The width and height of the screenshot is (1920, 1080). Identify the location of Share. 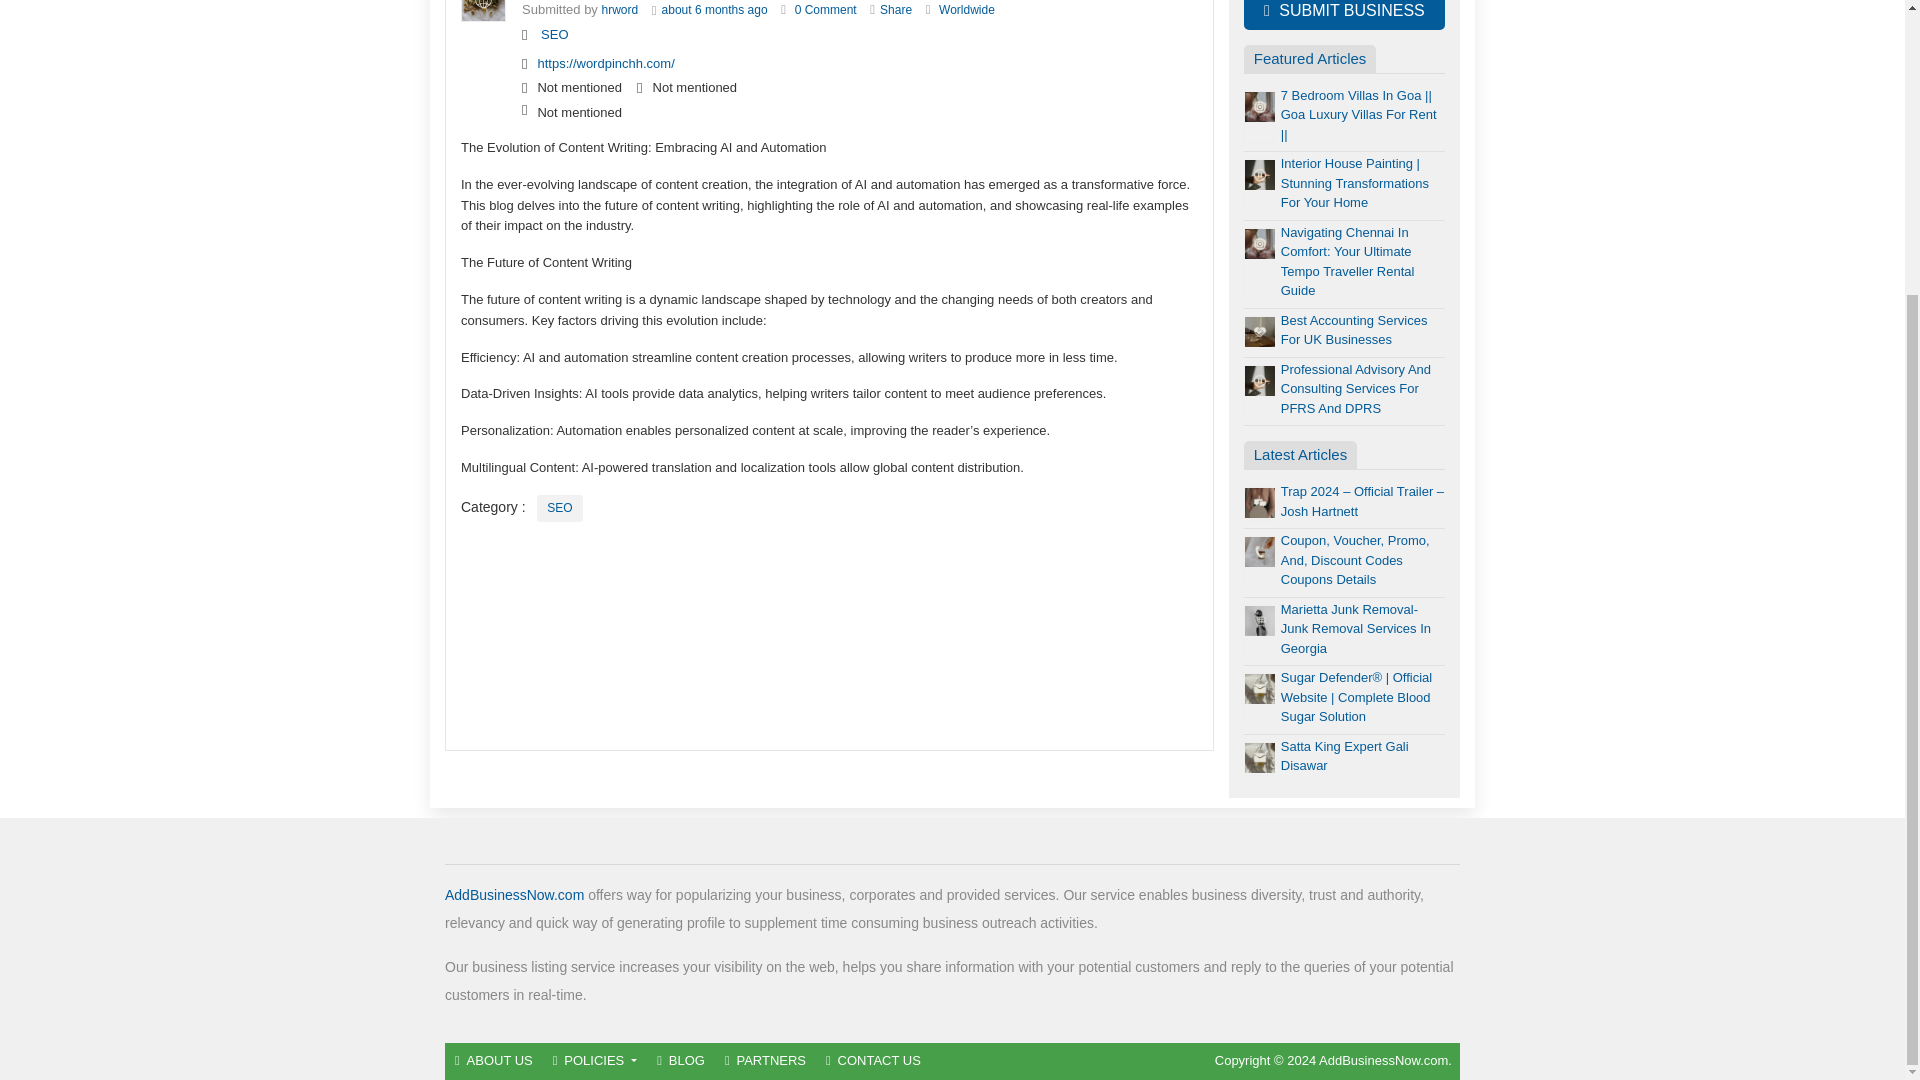
(896, 10).